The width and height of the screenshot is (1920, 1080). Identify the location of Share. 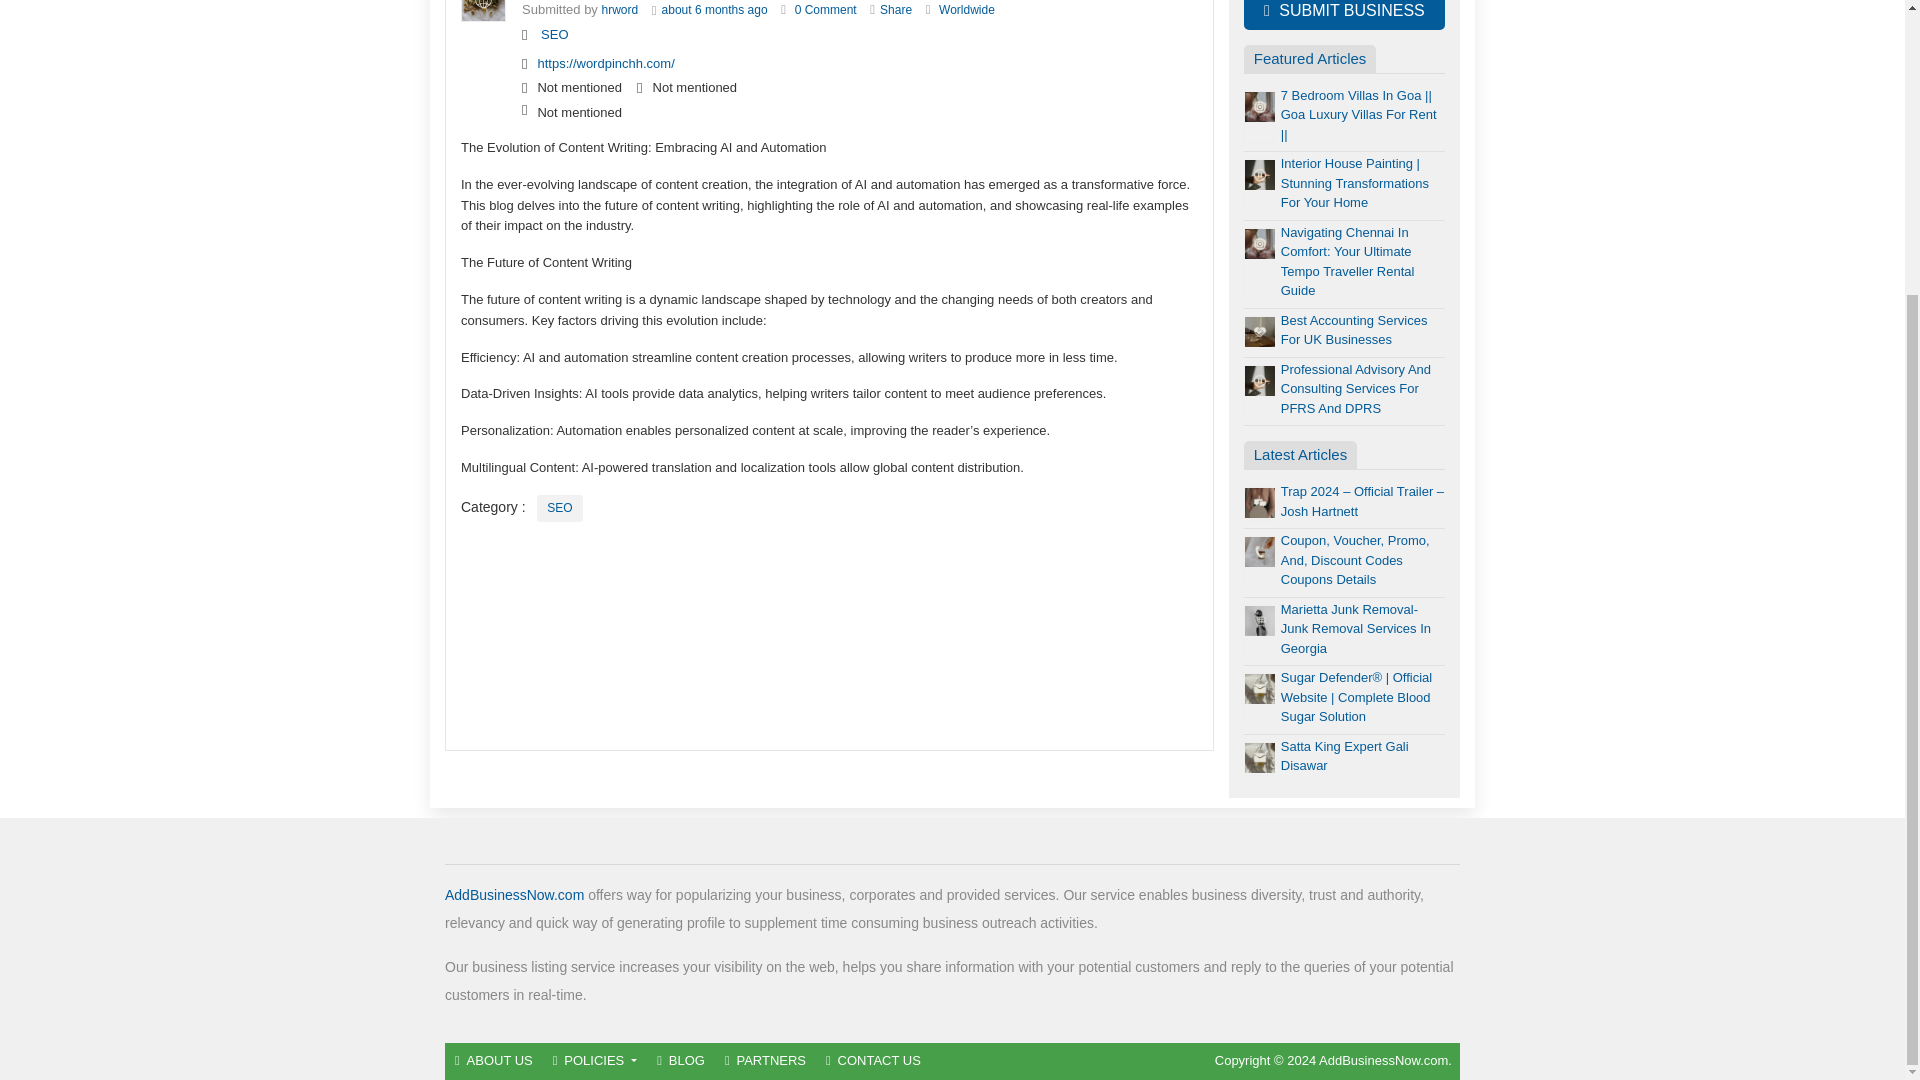
(896, 10).